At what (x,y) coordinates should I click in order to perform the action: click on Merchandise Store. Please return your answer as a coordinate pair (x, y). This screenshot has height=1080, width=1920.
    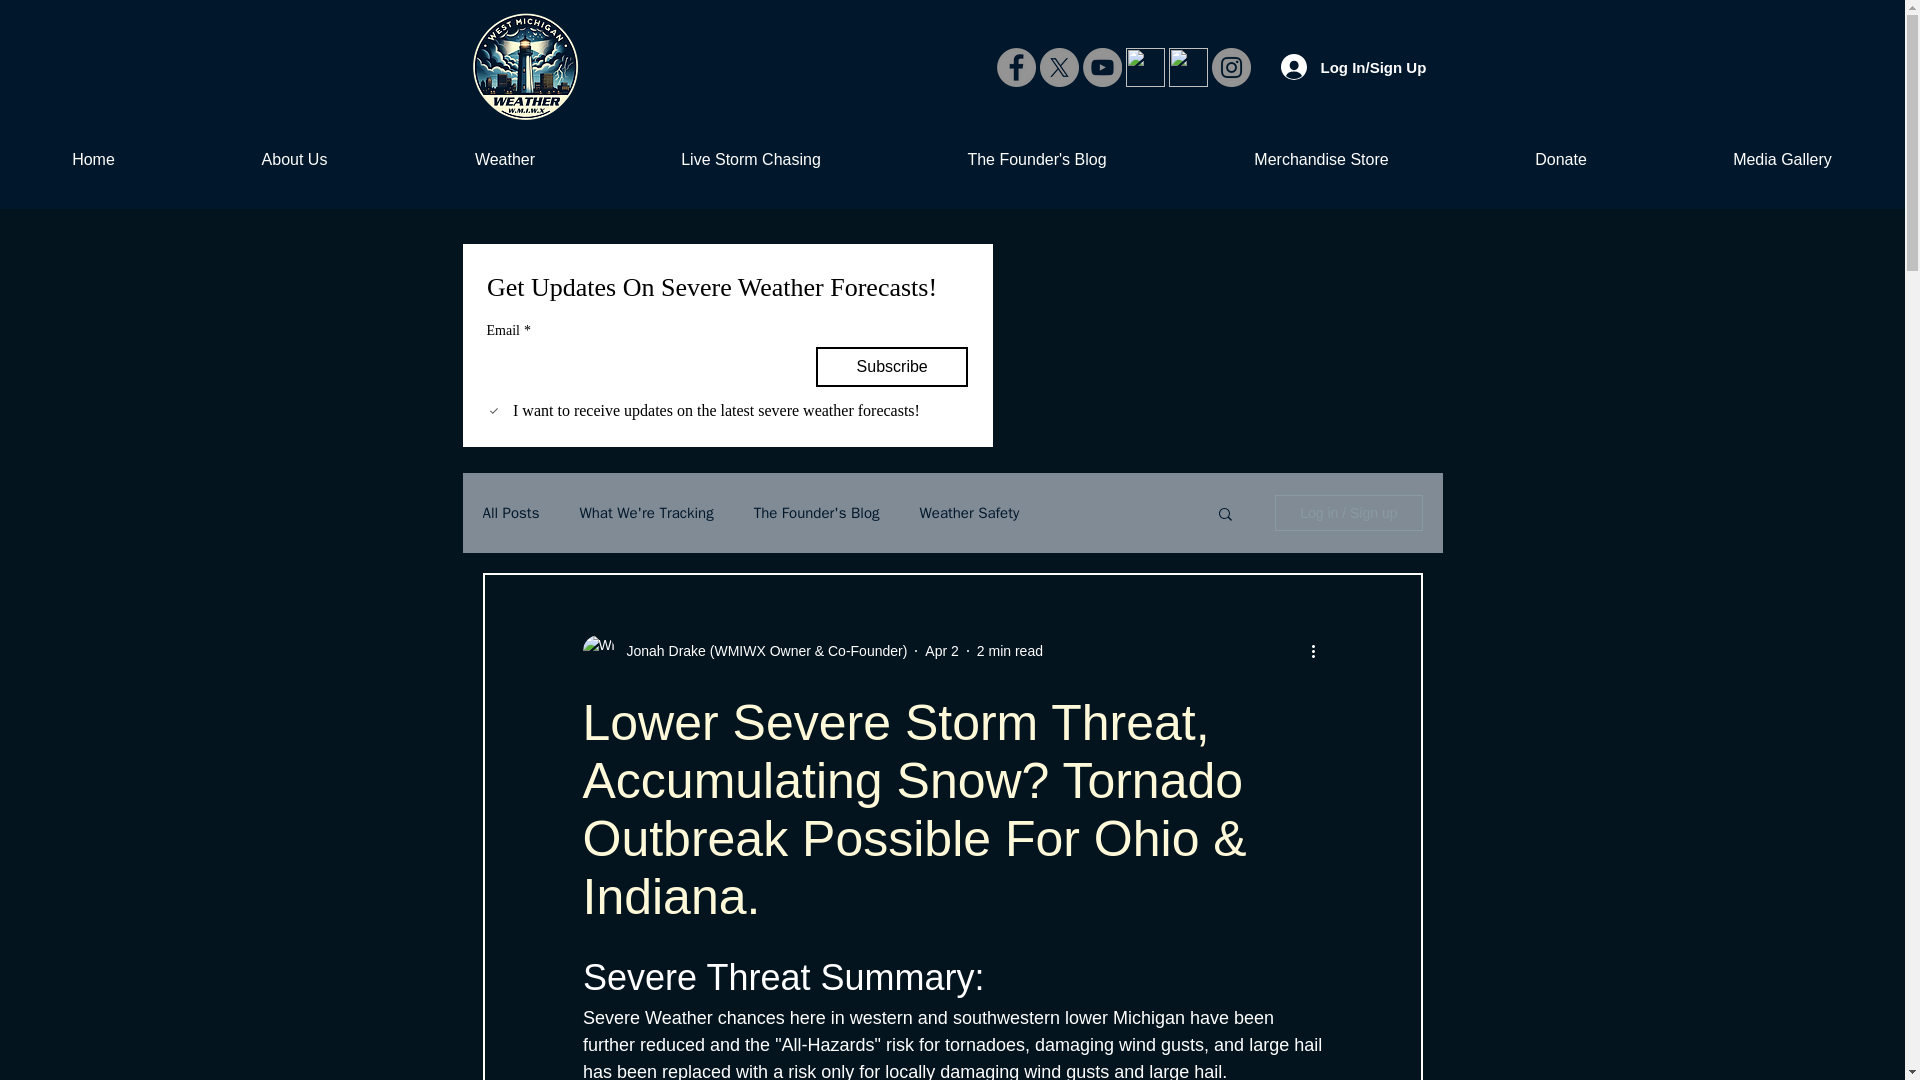
    Looking at the image, I should click on (1320, 160).